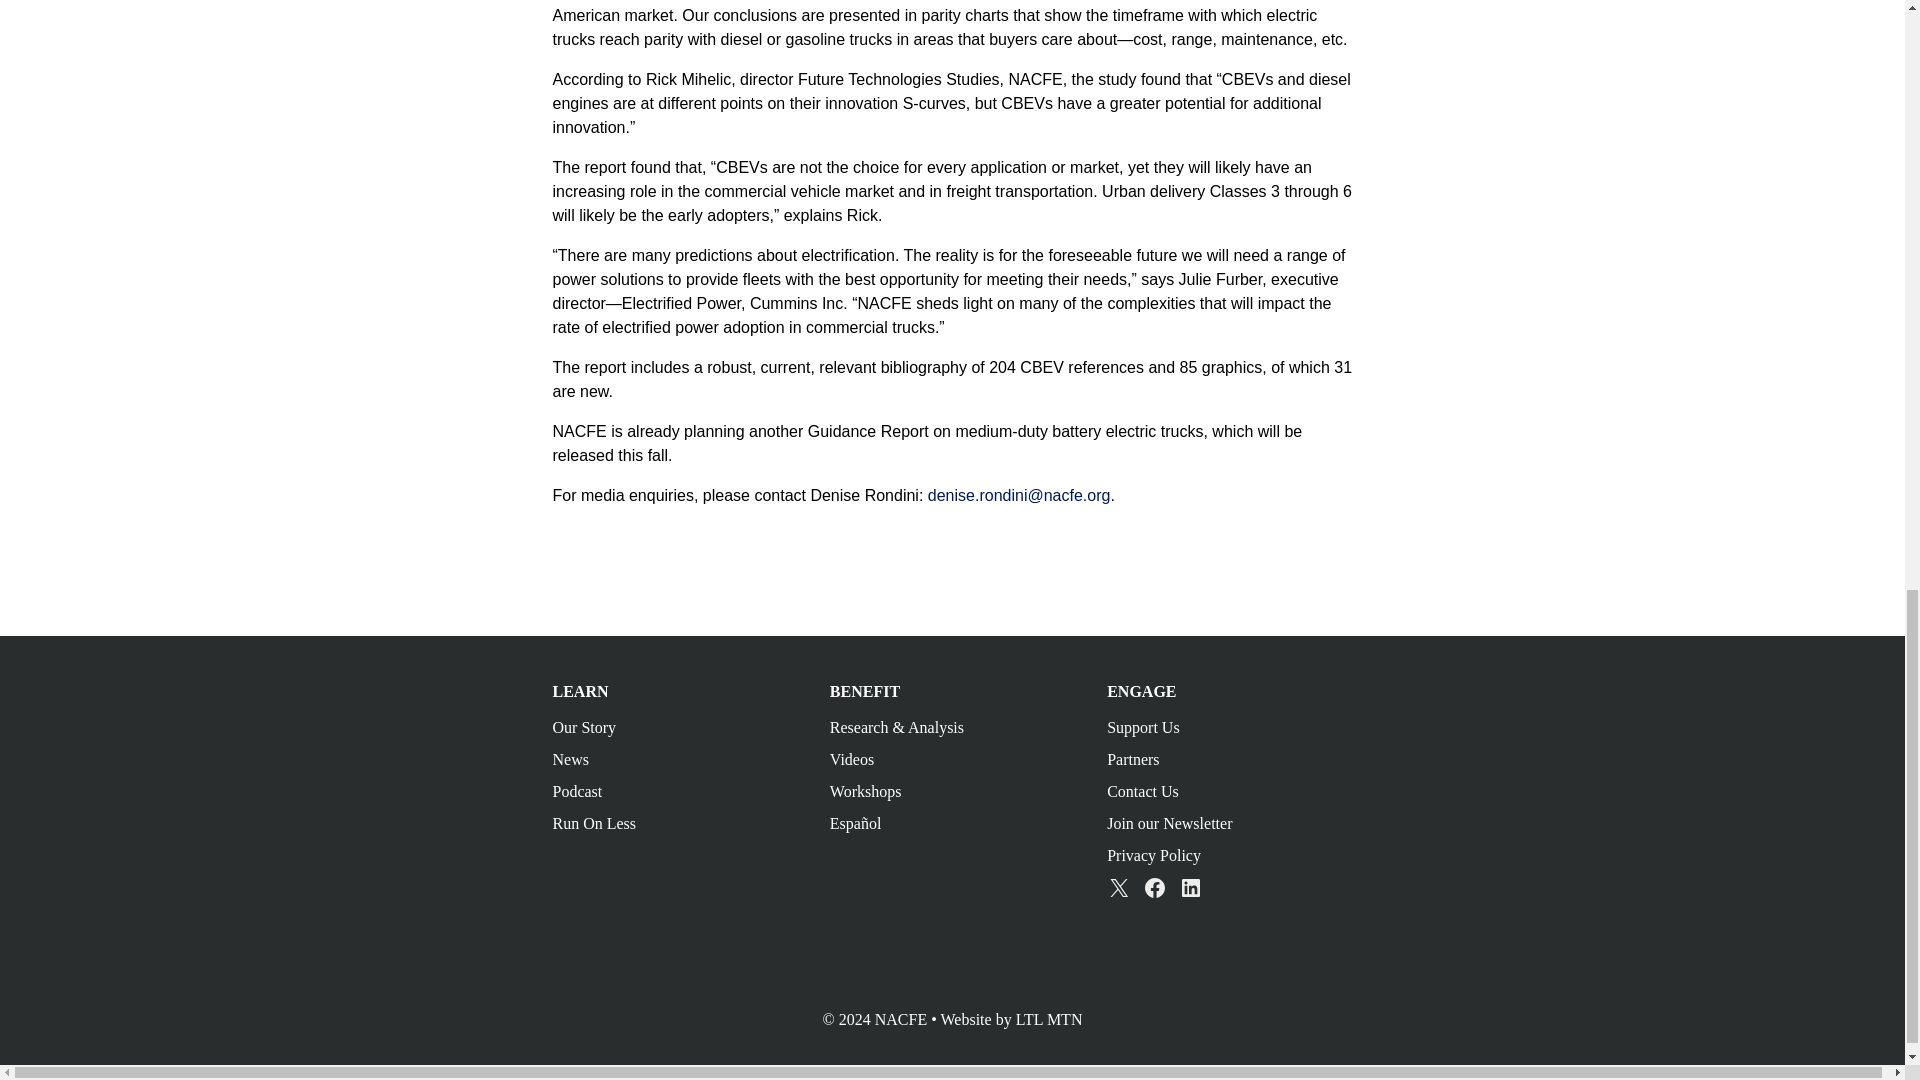 The image size is (1920, 1080). What do you see at coordinates (1170, 823) in the screenshot?
I see `Join our Newsletter` at bounding box center [1170, 823].